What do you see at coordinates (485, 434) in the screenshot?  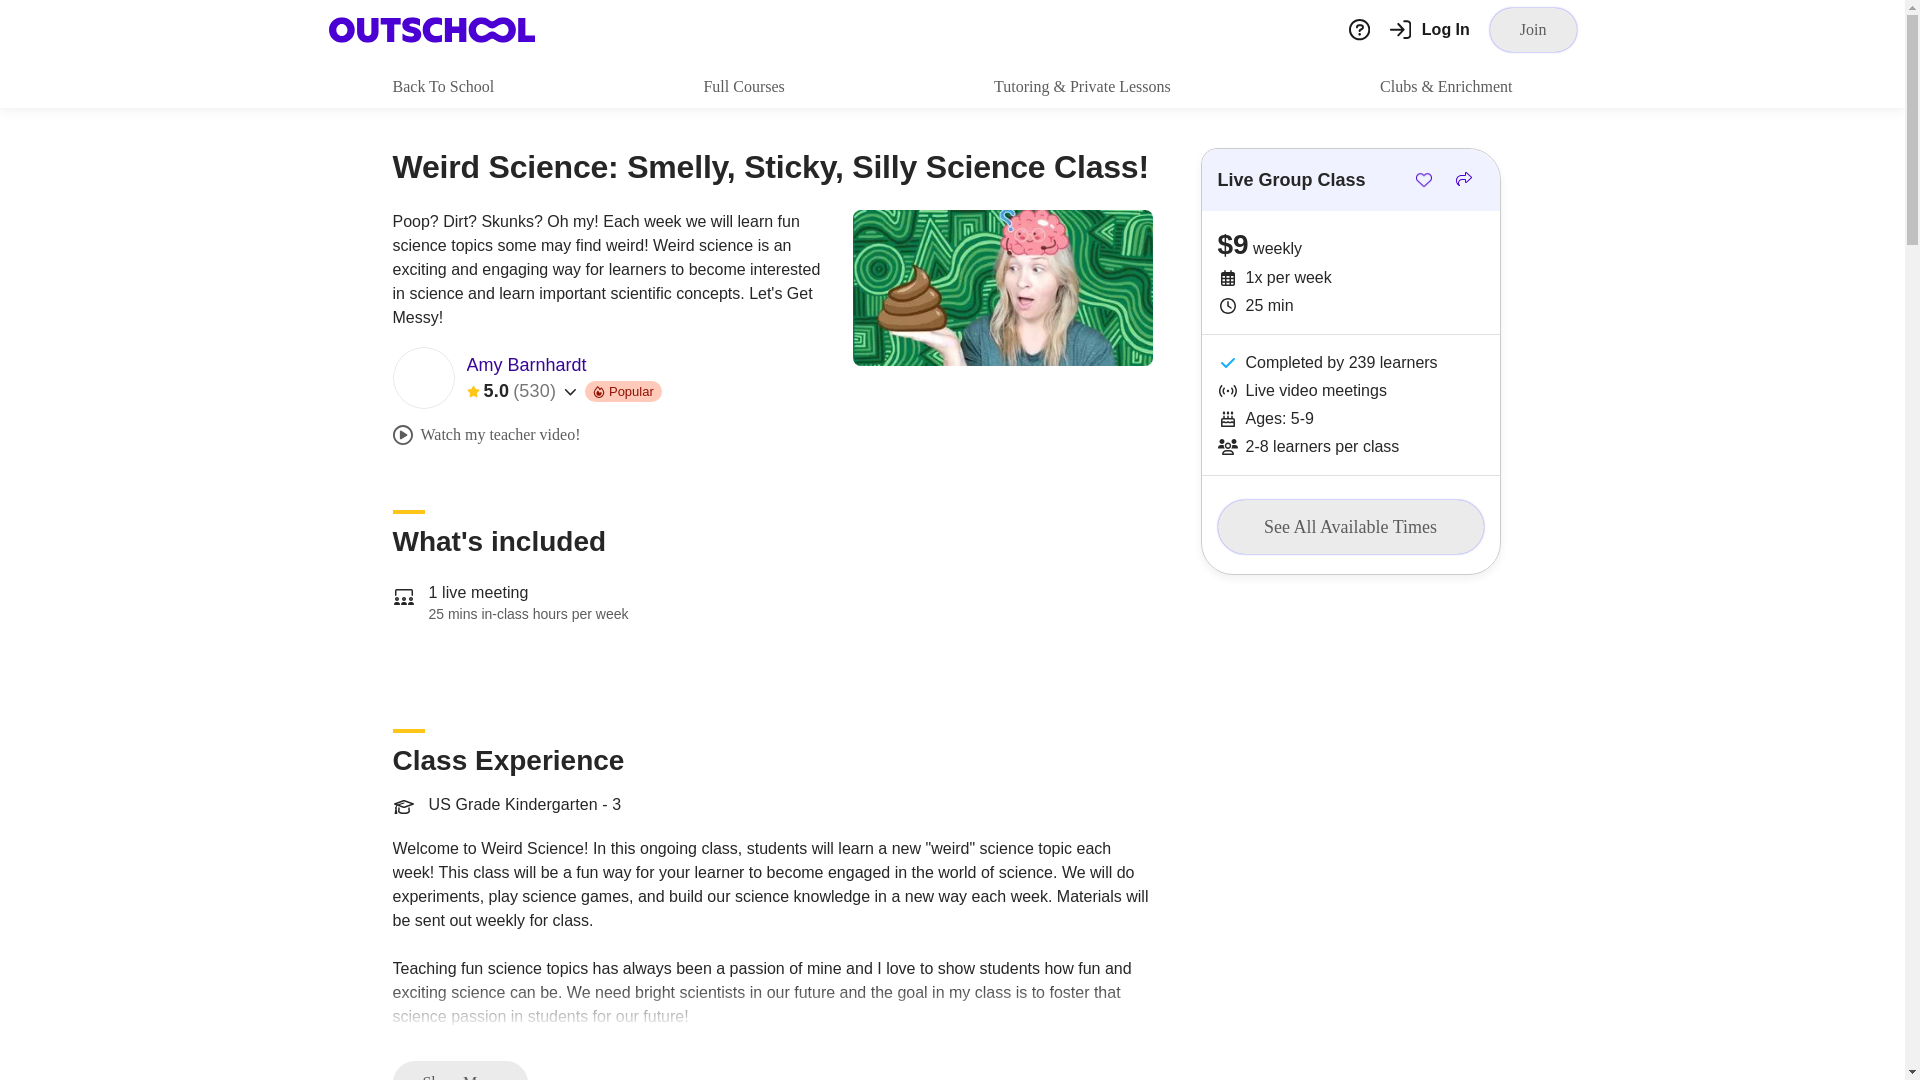 I see `Watch my teacher video!` at bounding box center [485, 434].